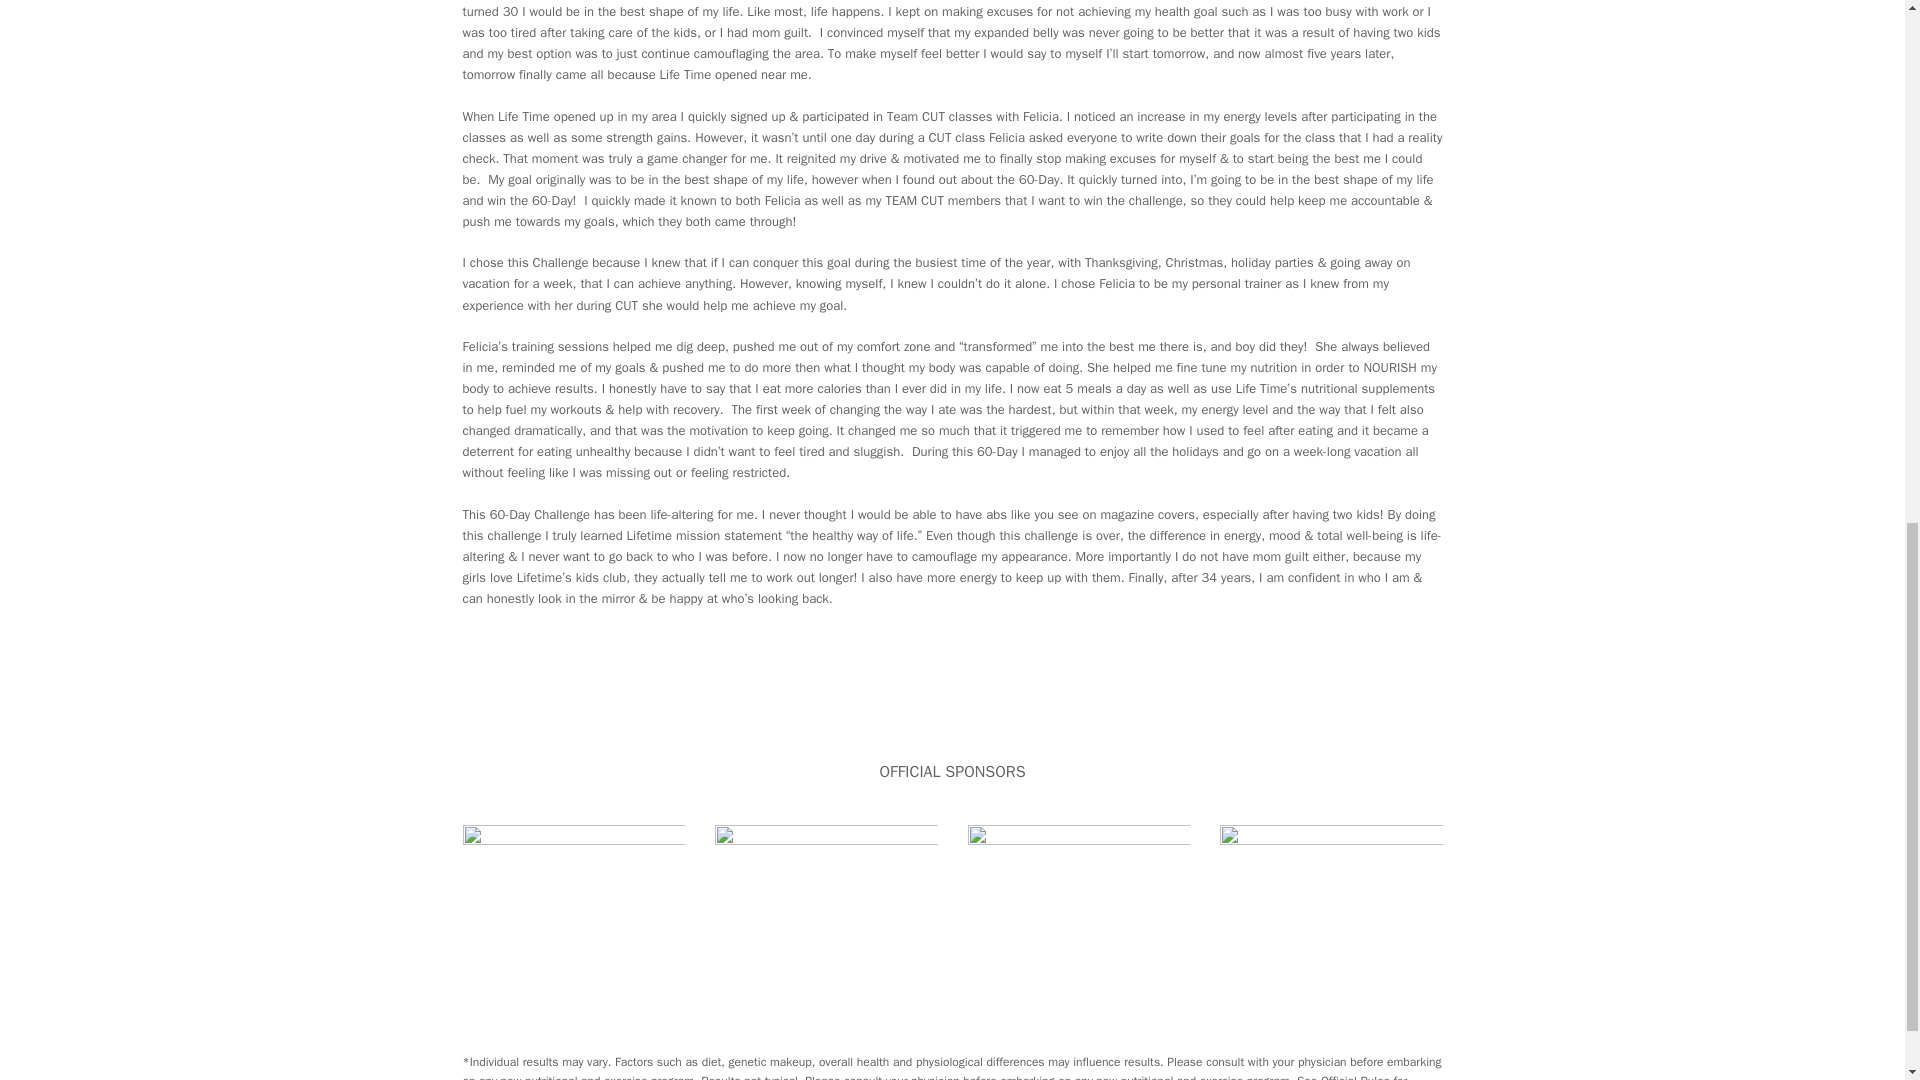  I want to click on trin22559879-60day-web-sponsor-3-790x400, so click(574, 882).